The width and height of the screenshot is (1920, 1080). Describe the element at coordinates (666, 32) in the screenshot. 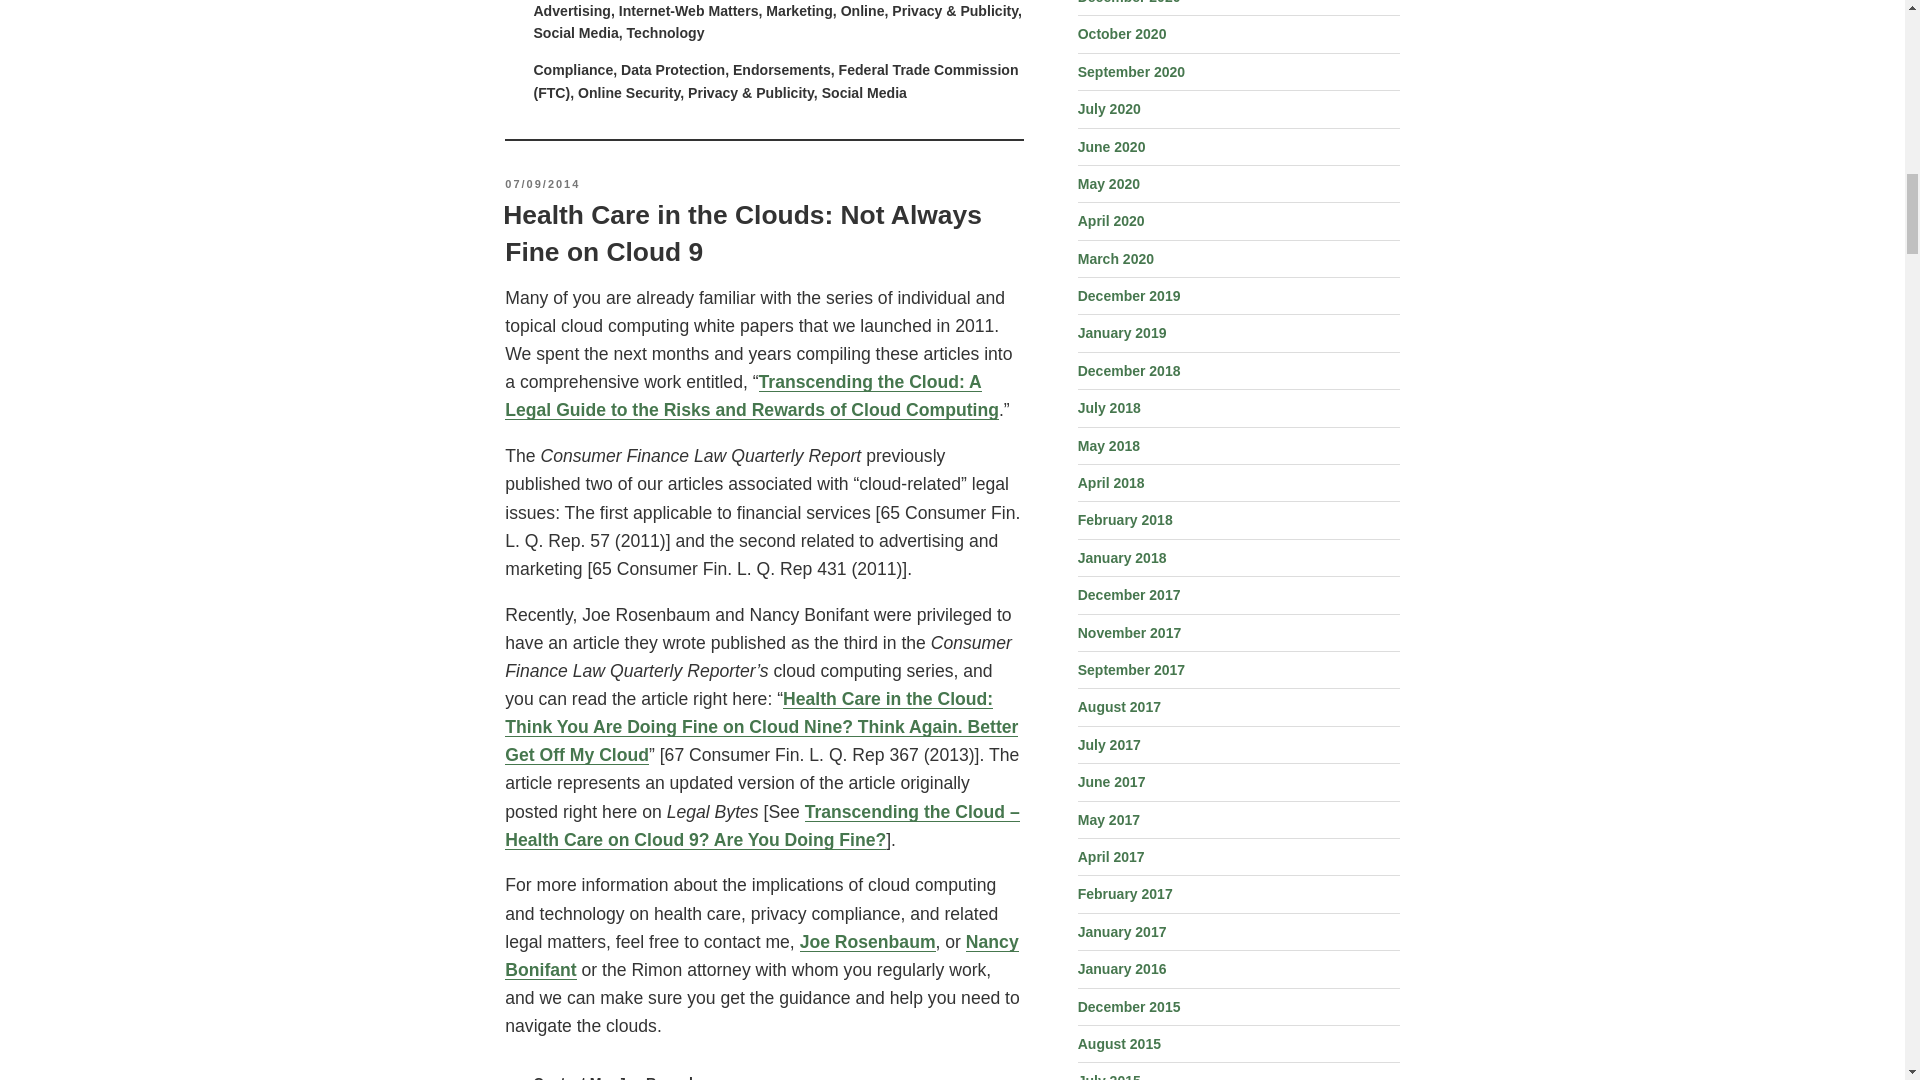

I see `Technology` at that location.